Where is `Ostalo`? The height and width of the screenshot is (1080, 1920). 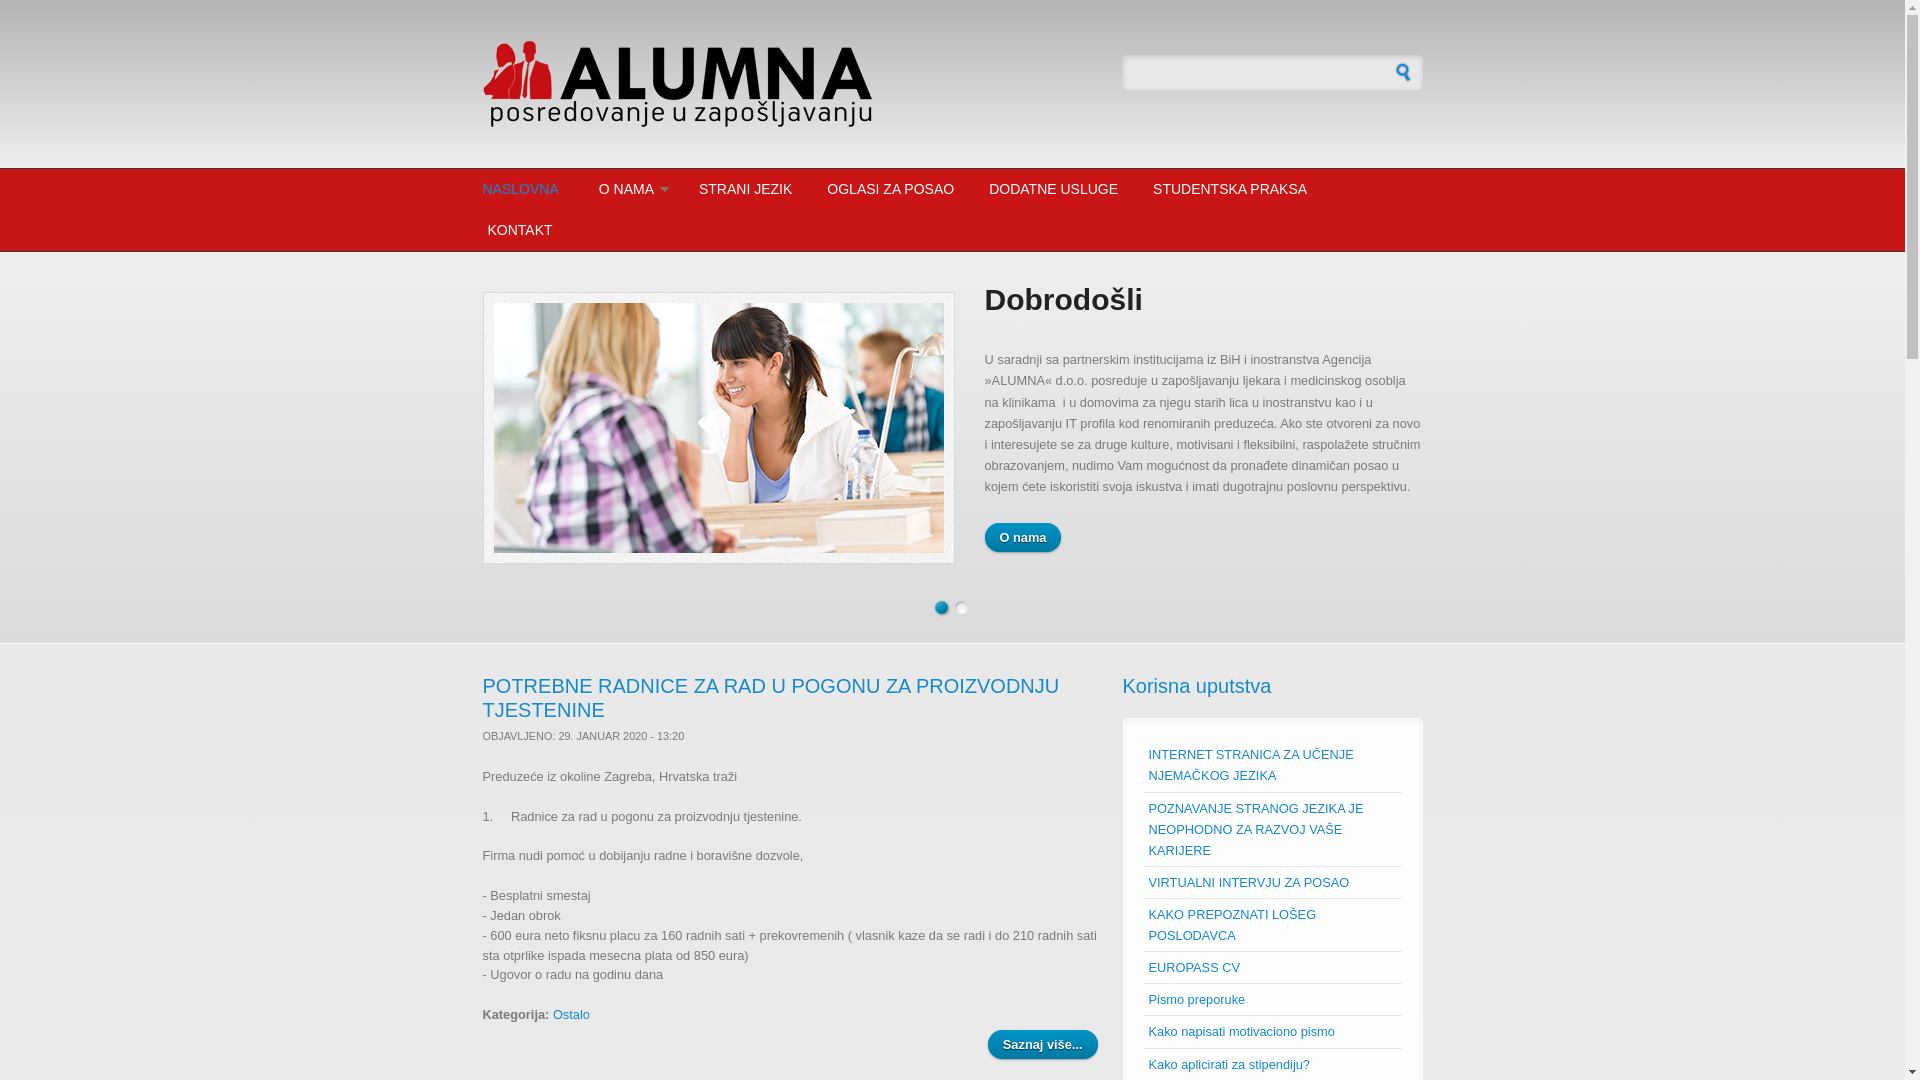 Ostalo is located at coordinates (572, 1014).